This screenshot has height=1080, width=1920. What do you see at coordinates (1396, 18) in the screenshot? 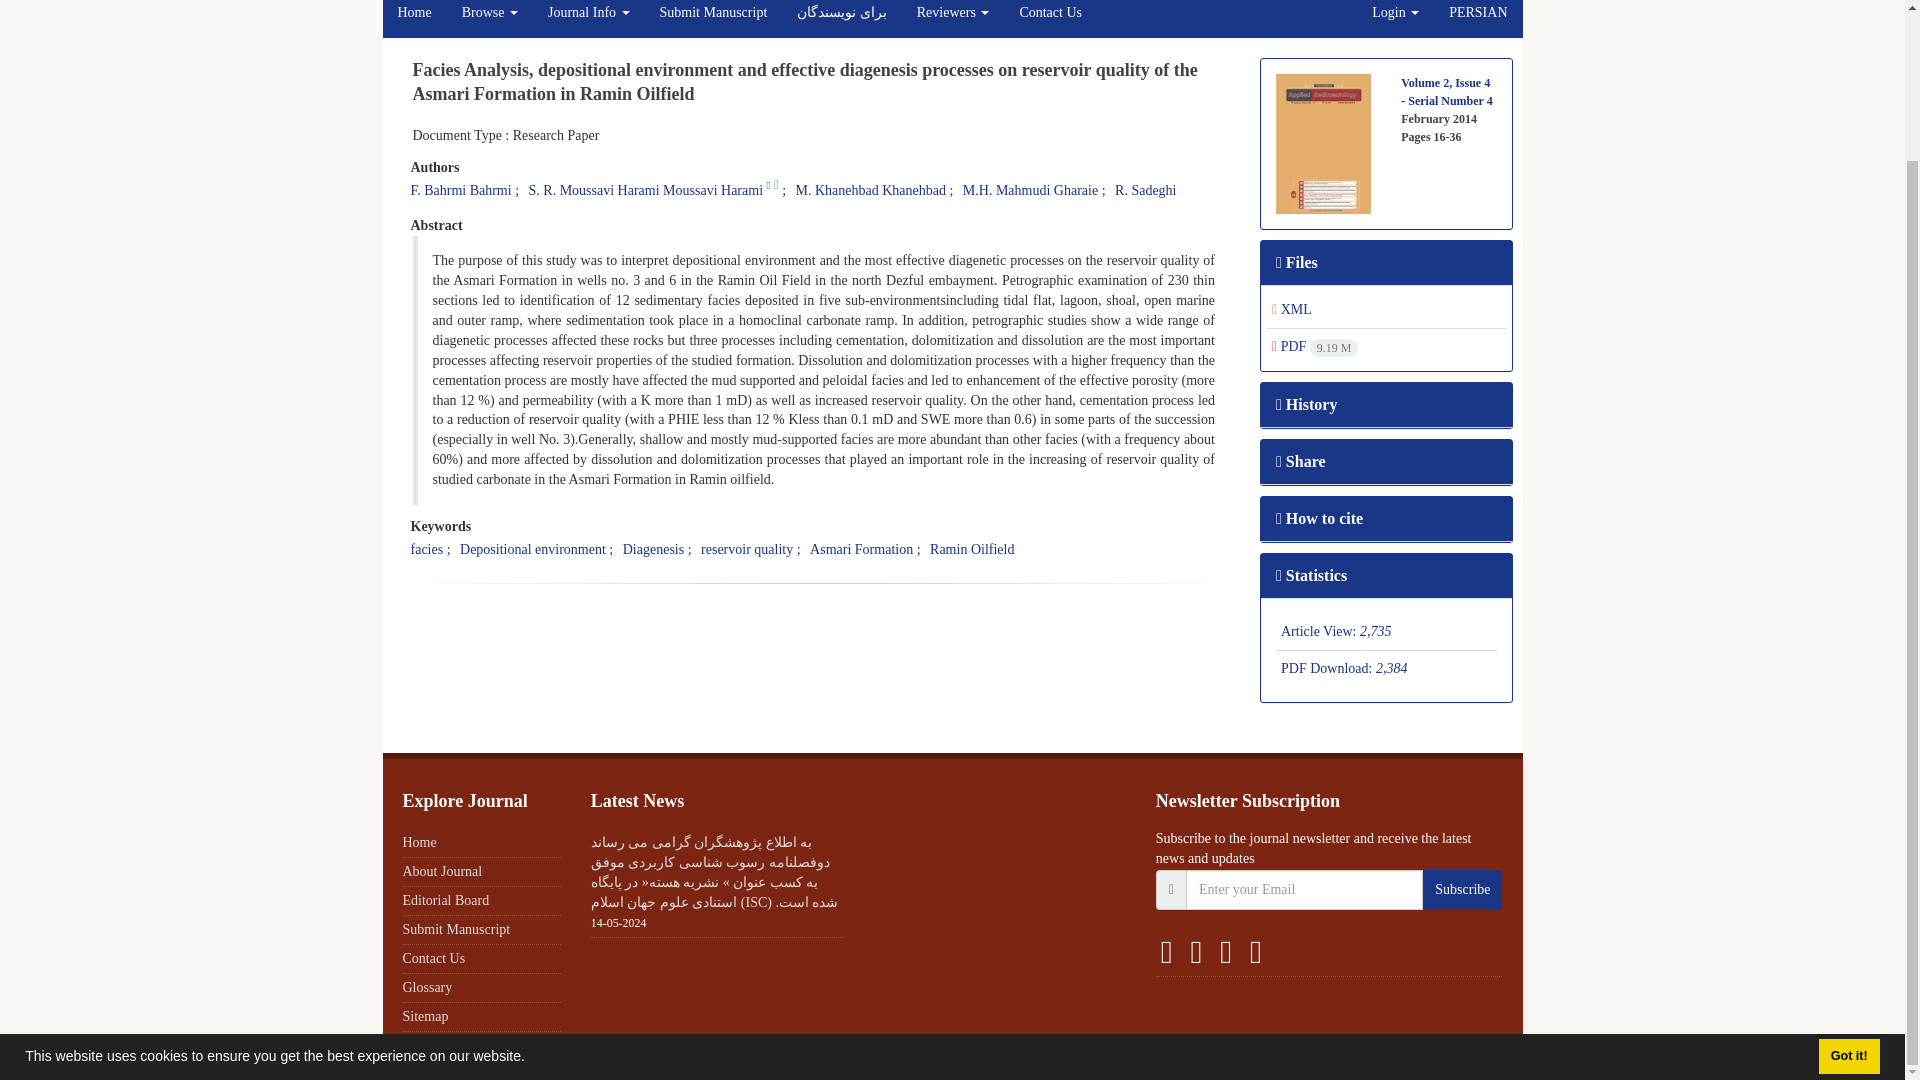
I see `Login` at bounding box center [1396, 18].